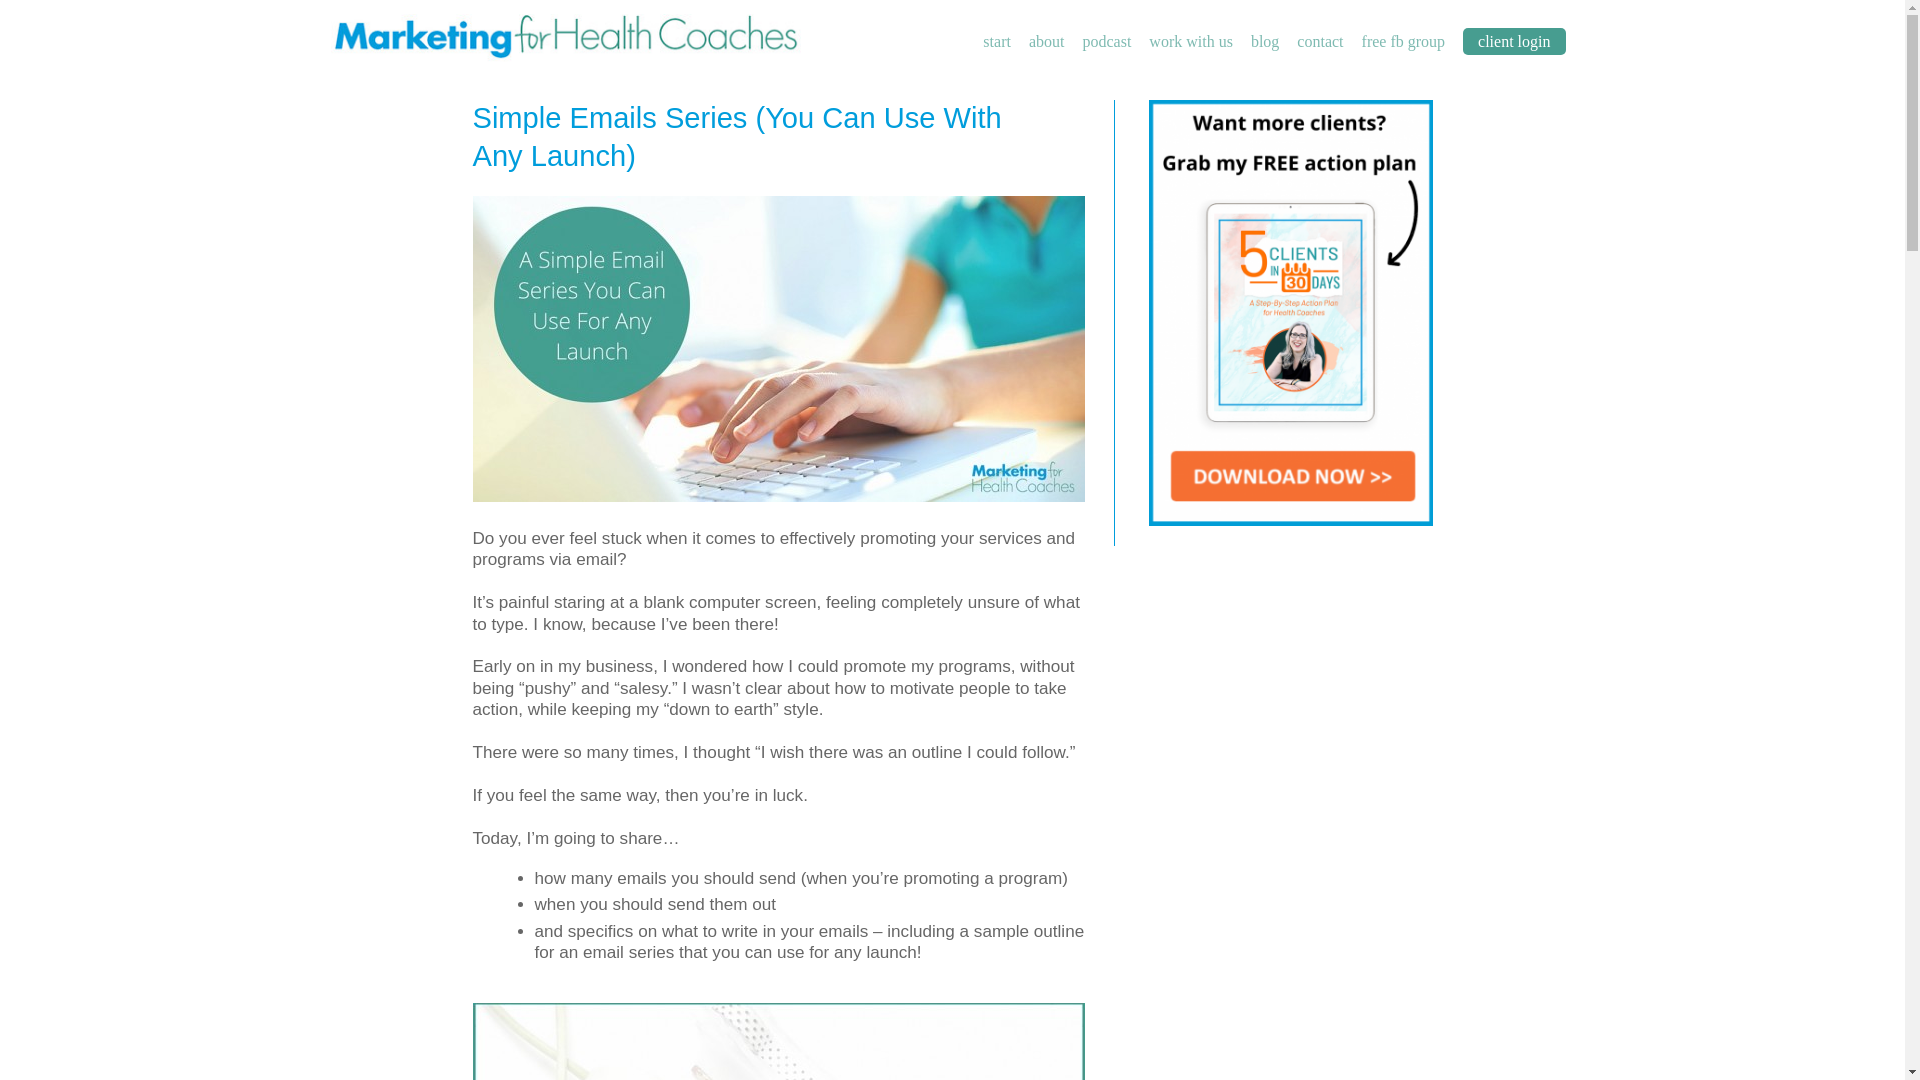 This screenshot has width=1920, height=1080. What do you see at coordinates (1403, 41) in the screenshot?
I see `free fb group` at bounding box center [1403, 41].